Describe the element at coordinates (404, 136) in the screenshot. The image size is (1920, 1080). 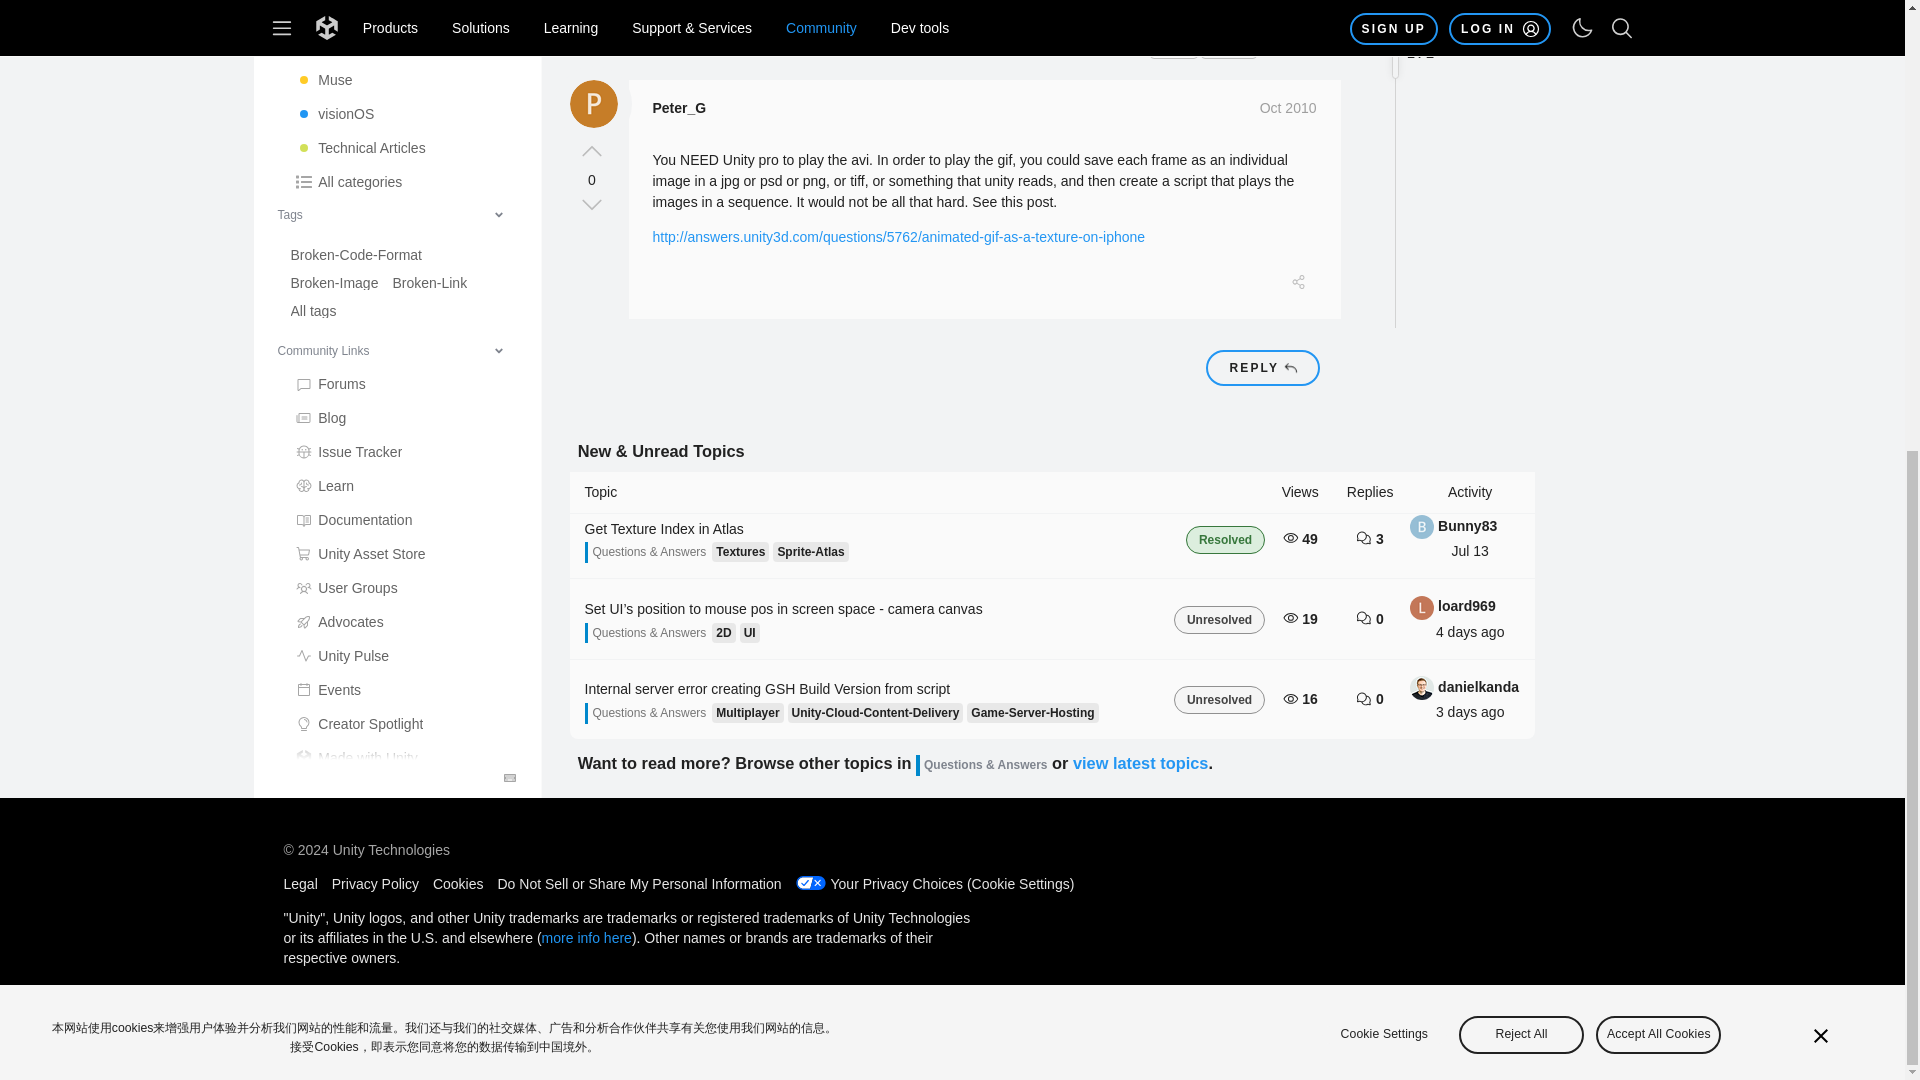
I see `Advocates` at that location.